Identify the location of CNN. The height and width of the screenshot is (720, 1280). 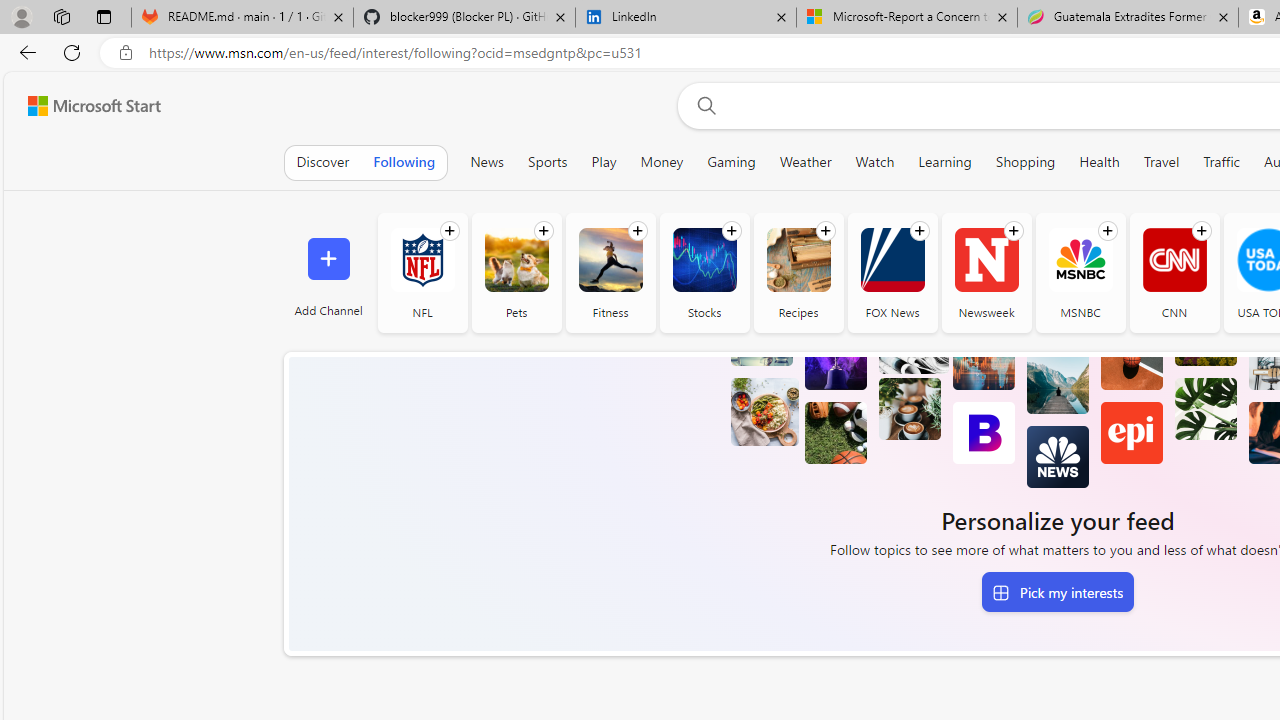
(1174, 272).